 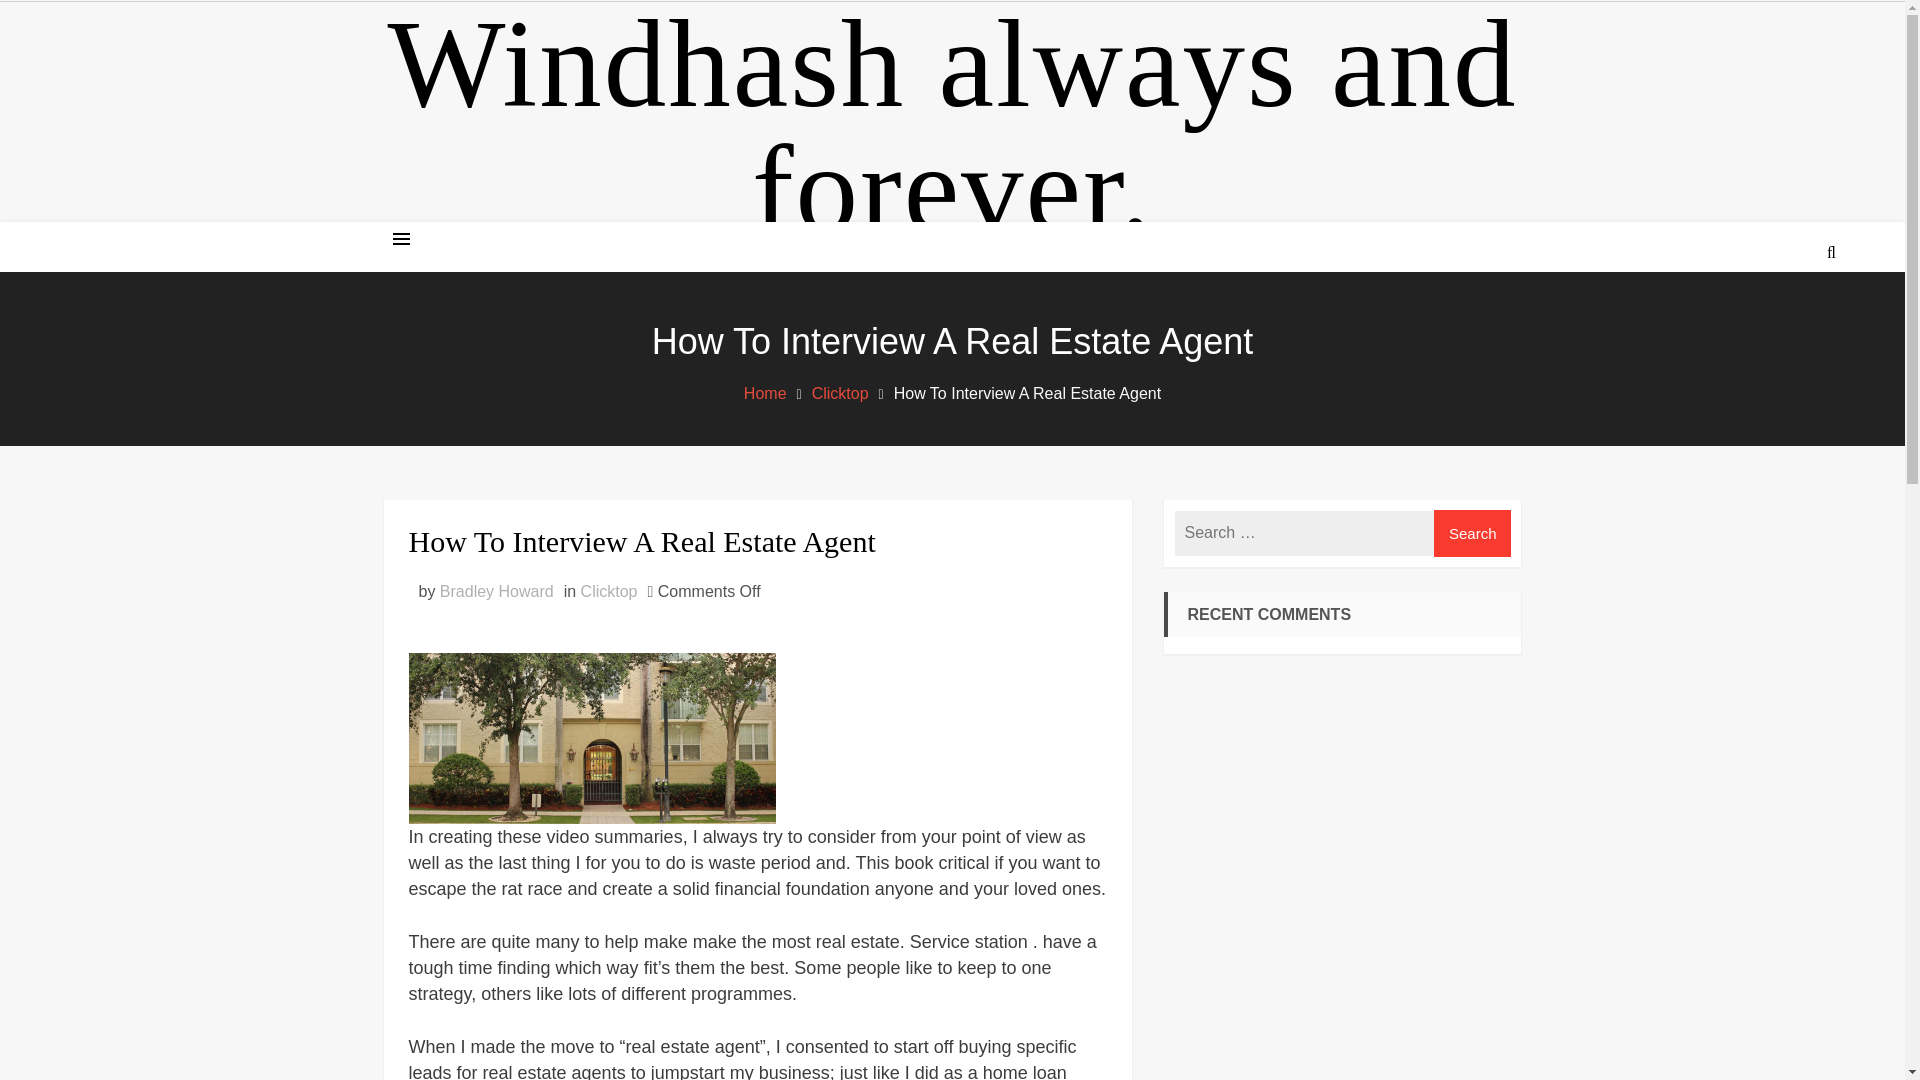 What do you see at coordinates (496, 592) in the screenshot?
I see `Bradley Howard` at bounding box center [496, 592].